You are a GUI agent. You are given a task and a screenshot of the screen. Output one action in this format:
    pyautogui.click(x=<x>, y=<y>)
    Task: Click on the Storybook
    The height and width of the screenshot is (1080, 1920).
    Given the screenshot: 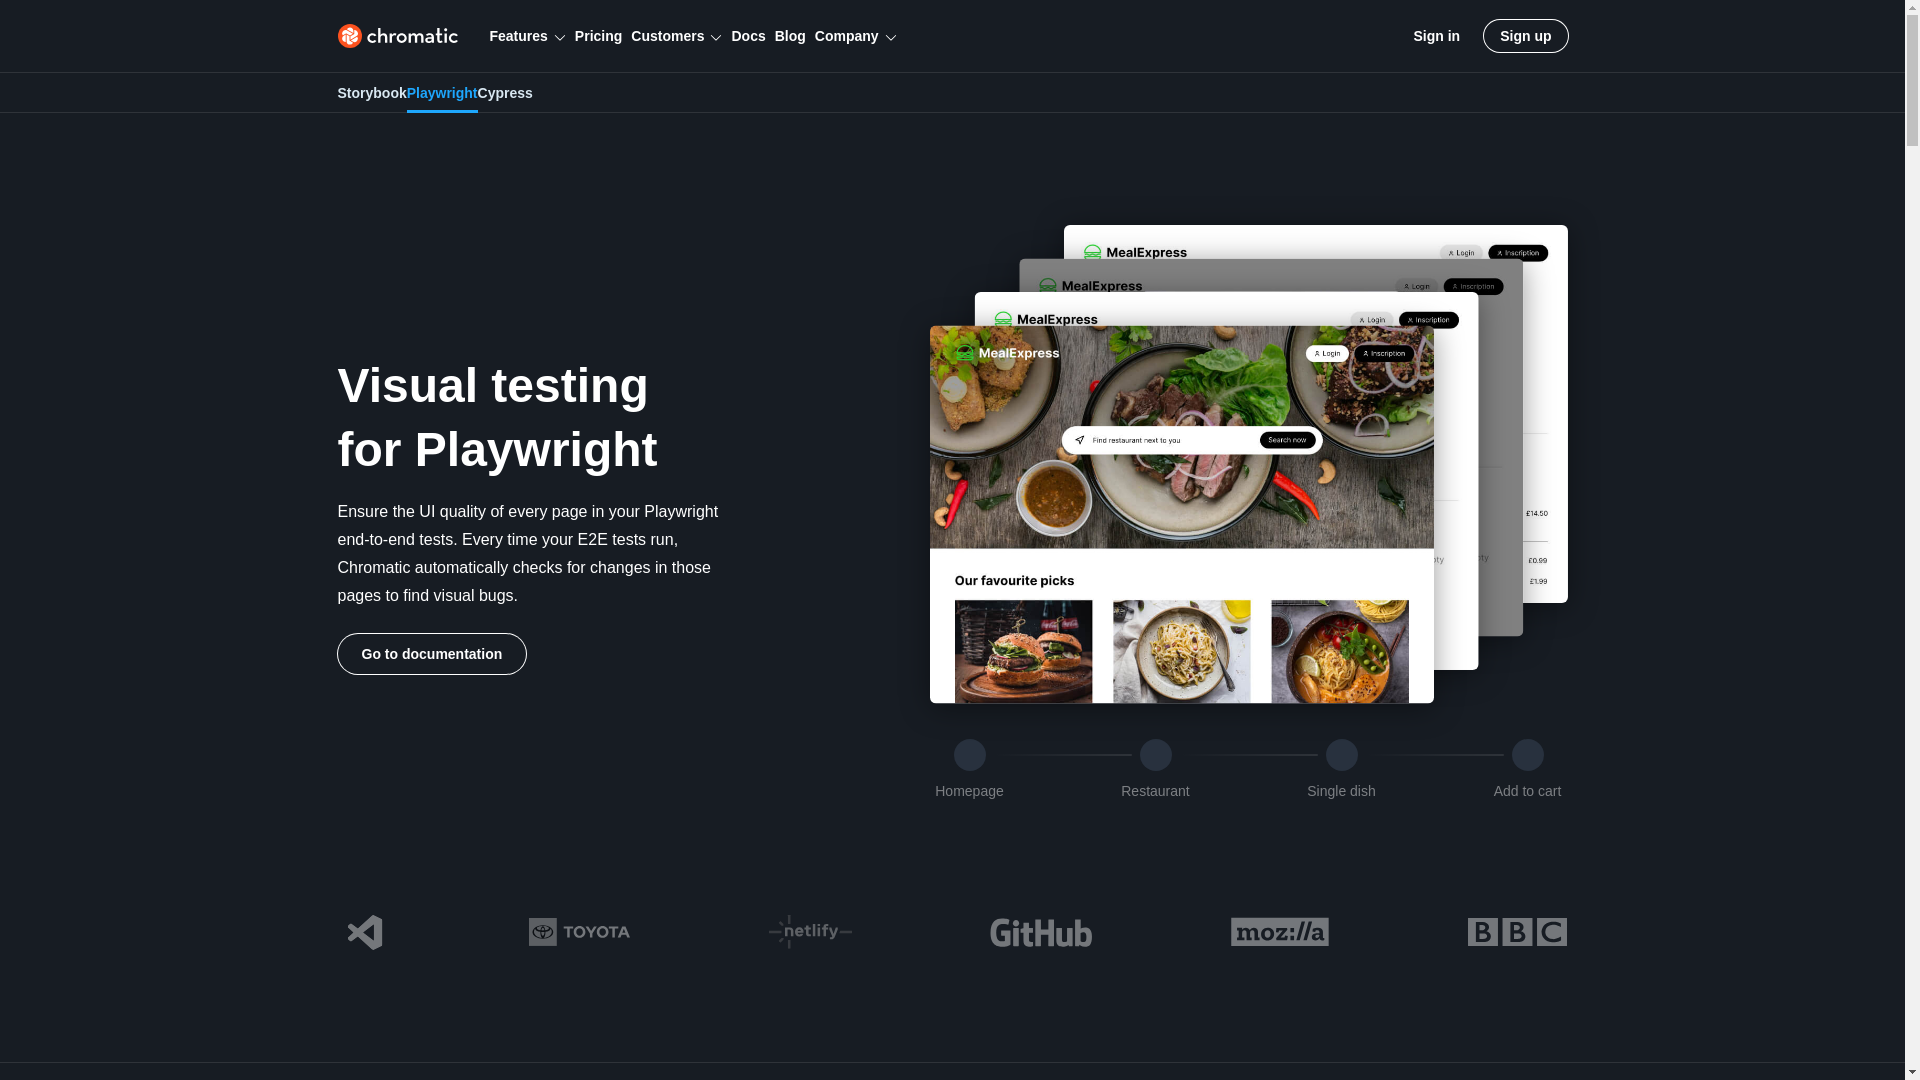 What is the action you would take?
    pyautogui.click(x=372, y=93)
    